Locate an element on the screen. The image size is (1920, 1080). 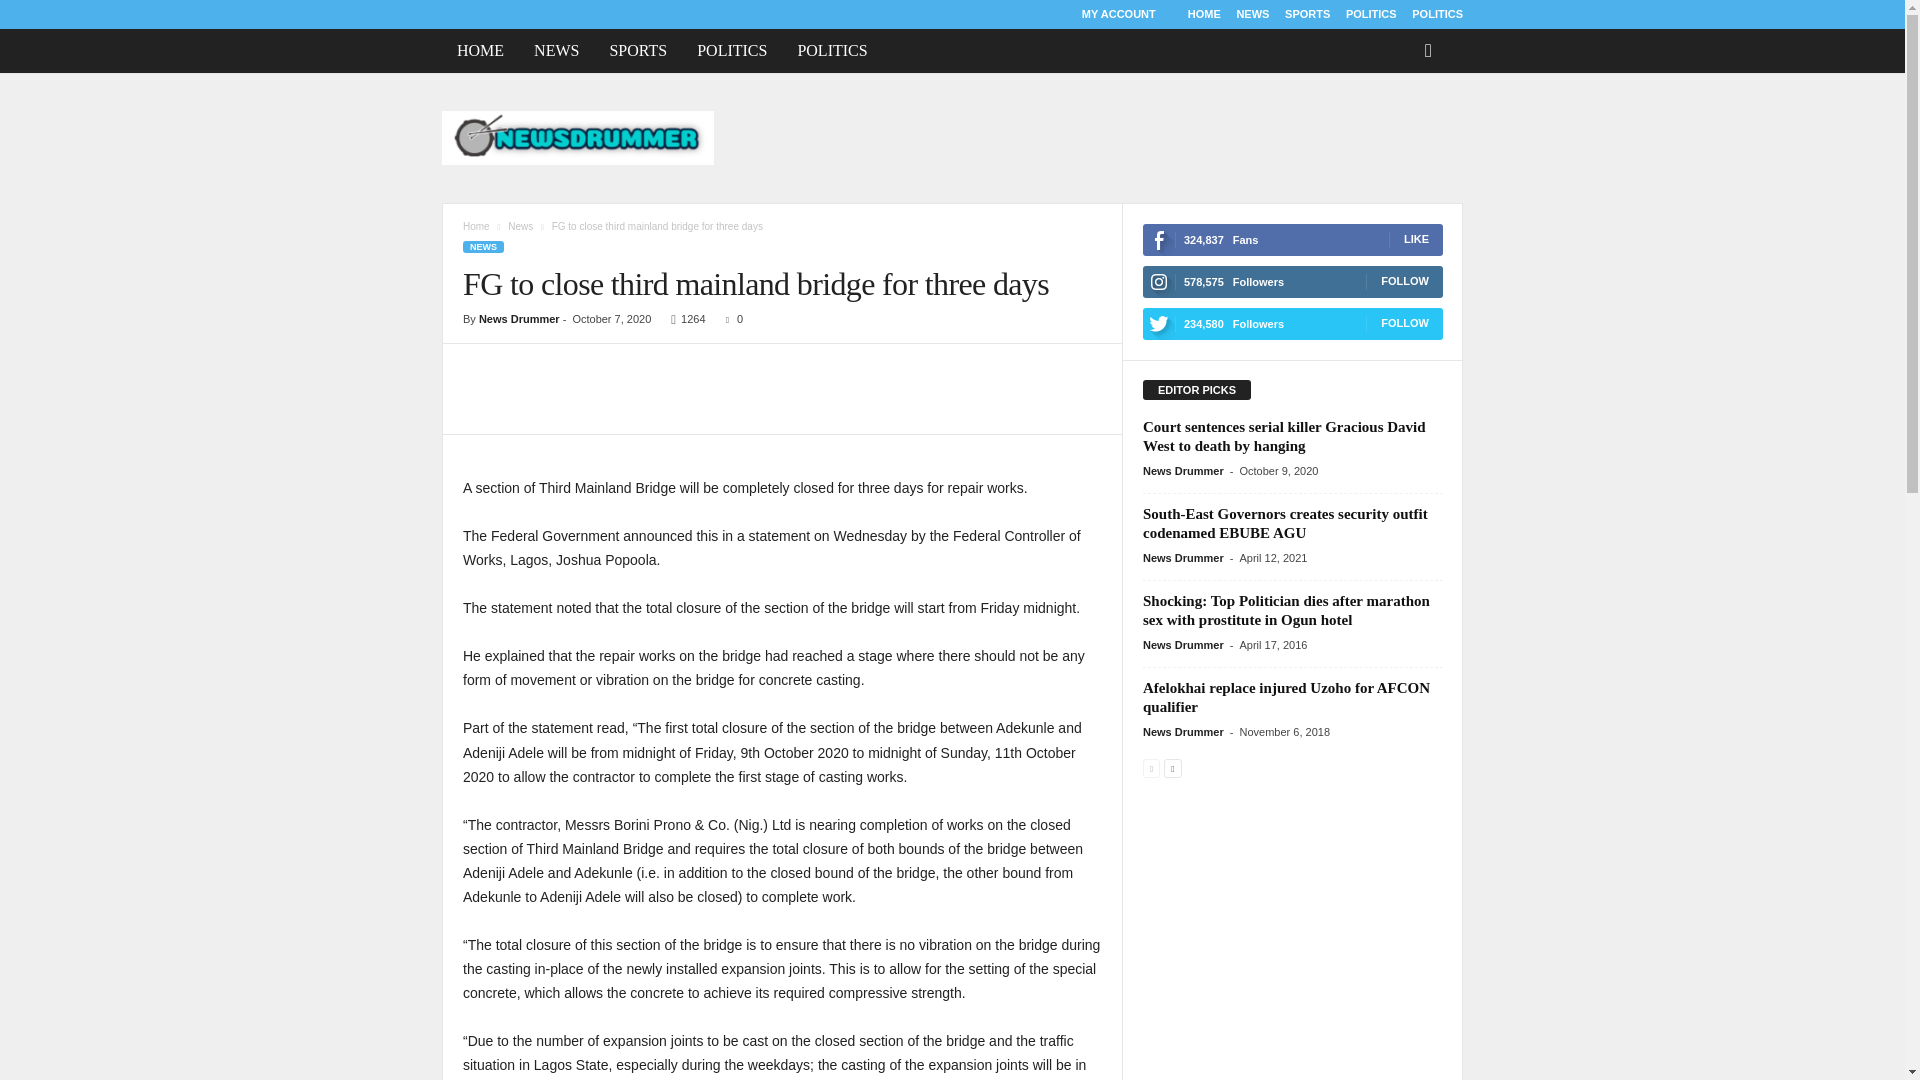
POLITICS is located at coordinates (1371, 14).